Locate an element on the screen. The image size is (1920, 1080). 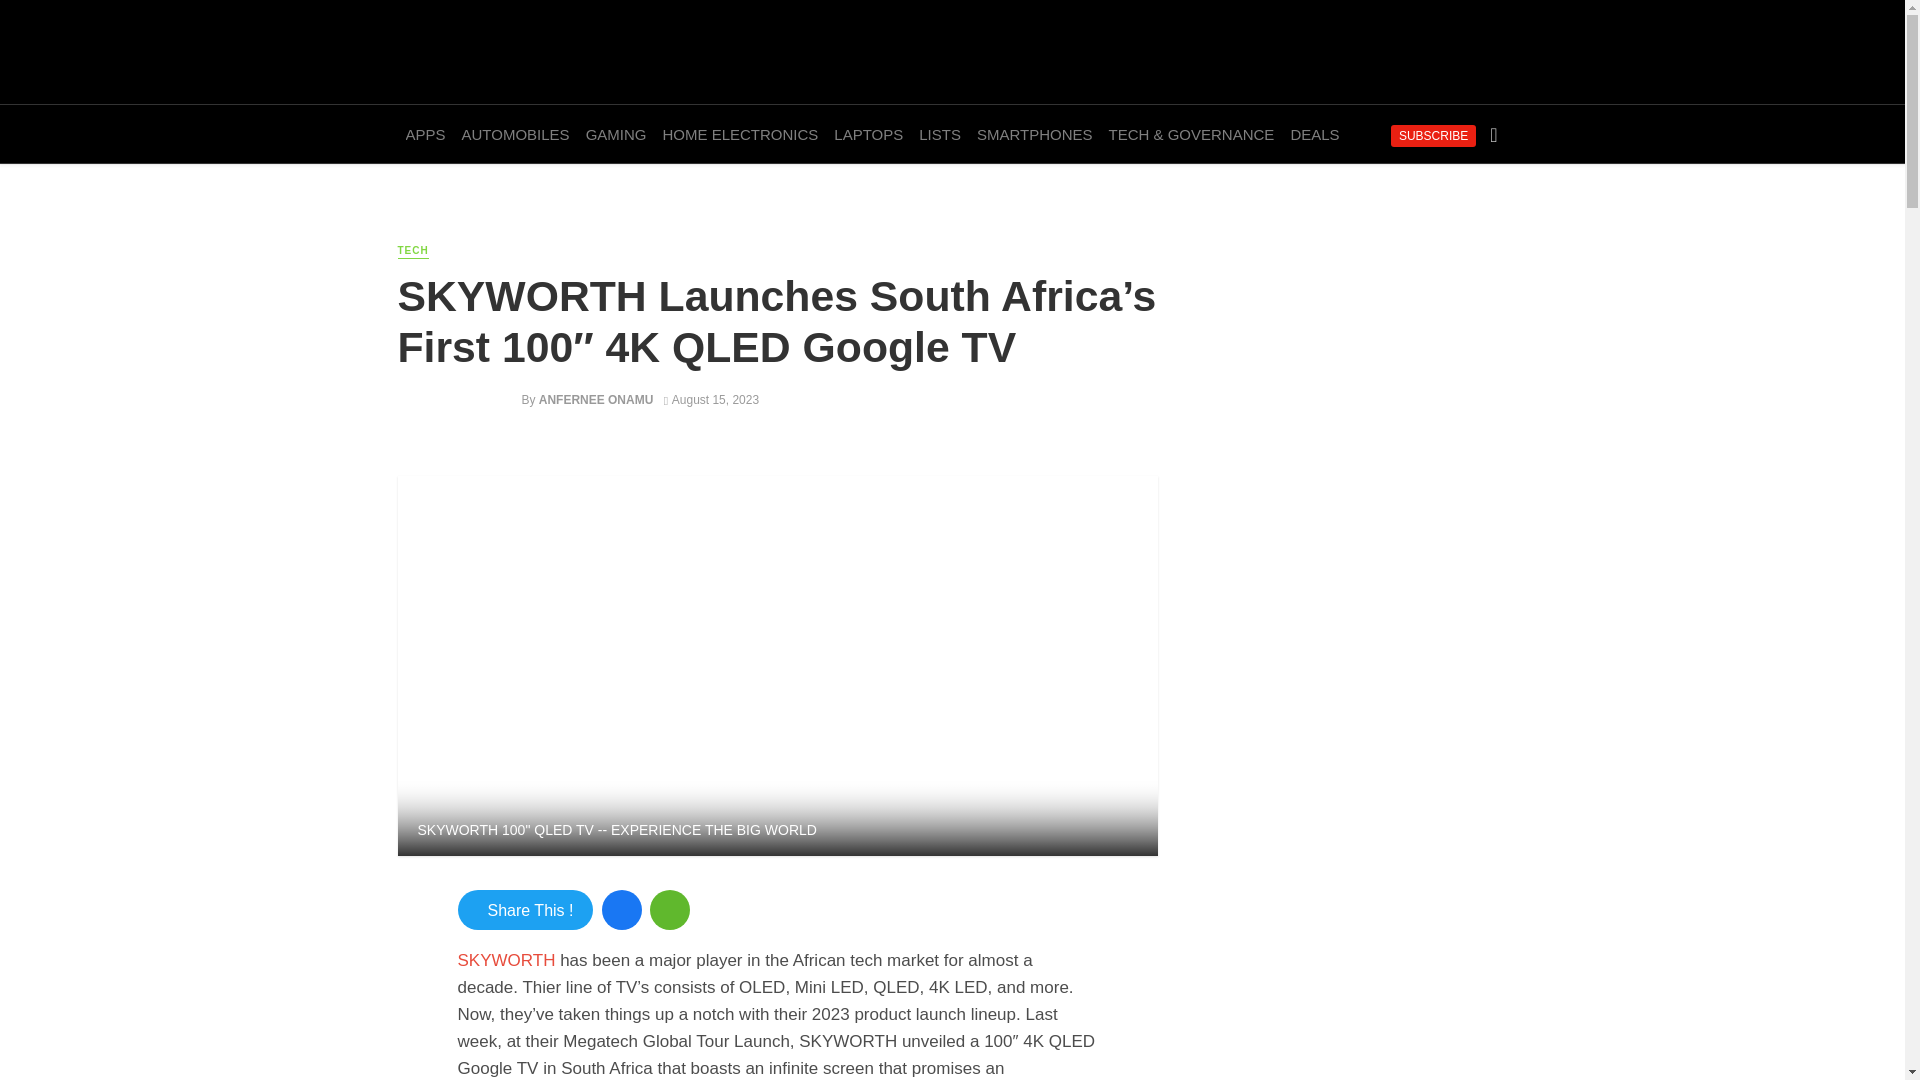
WhatsApp is located at coordinates (670, 909).